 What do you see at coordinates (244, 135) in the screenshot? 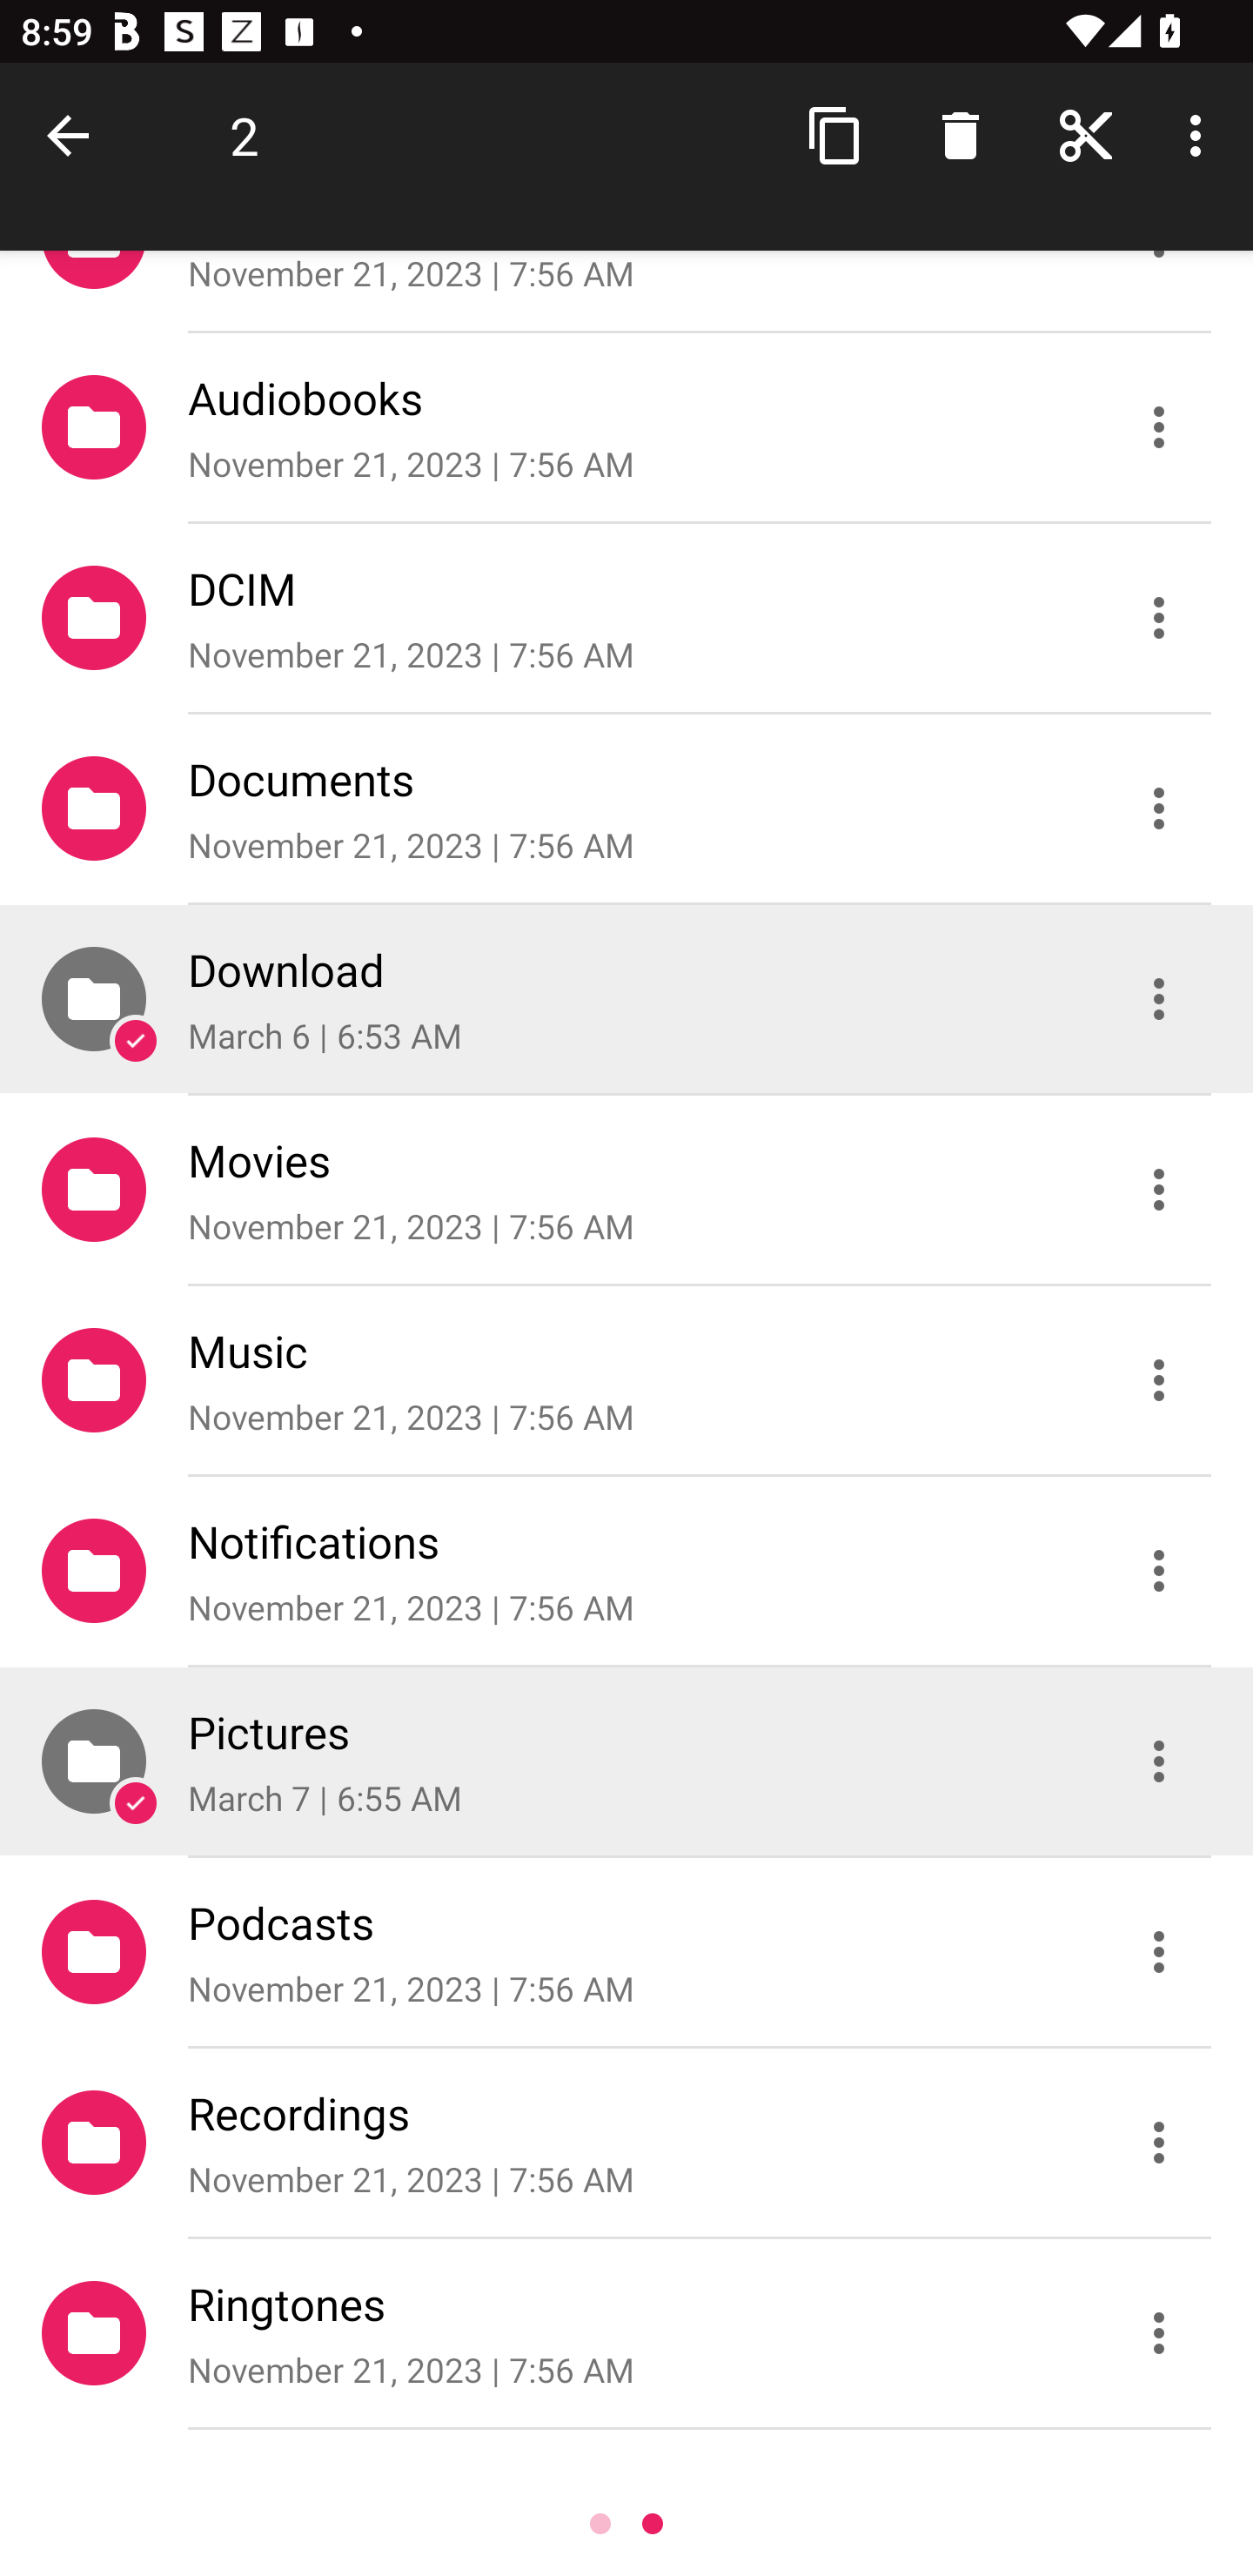
I see `2` at bounding box center [244, 135].